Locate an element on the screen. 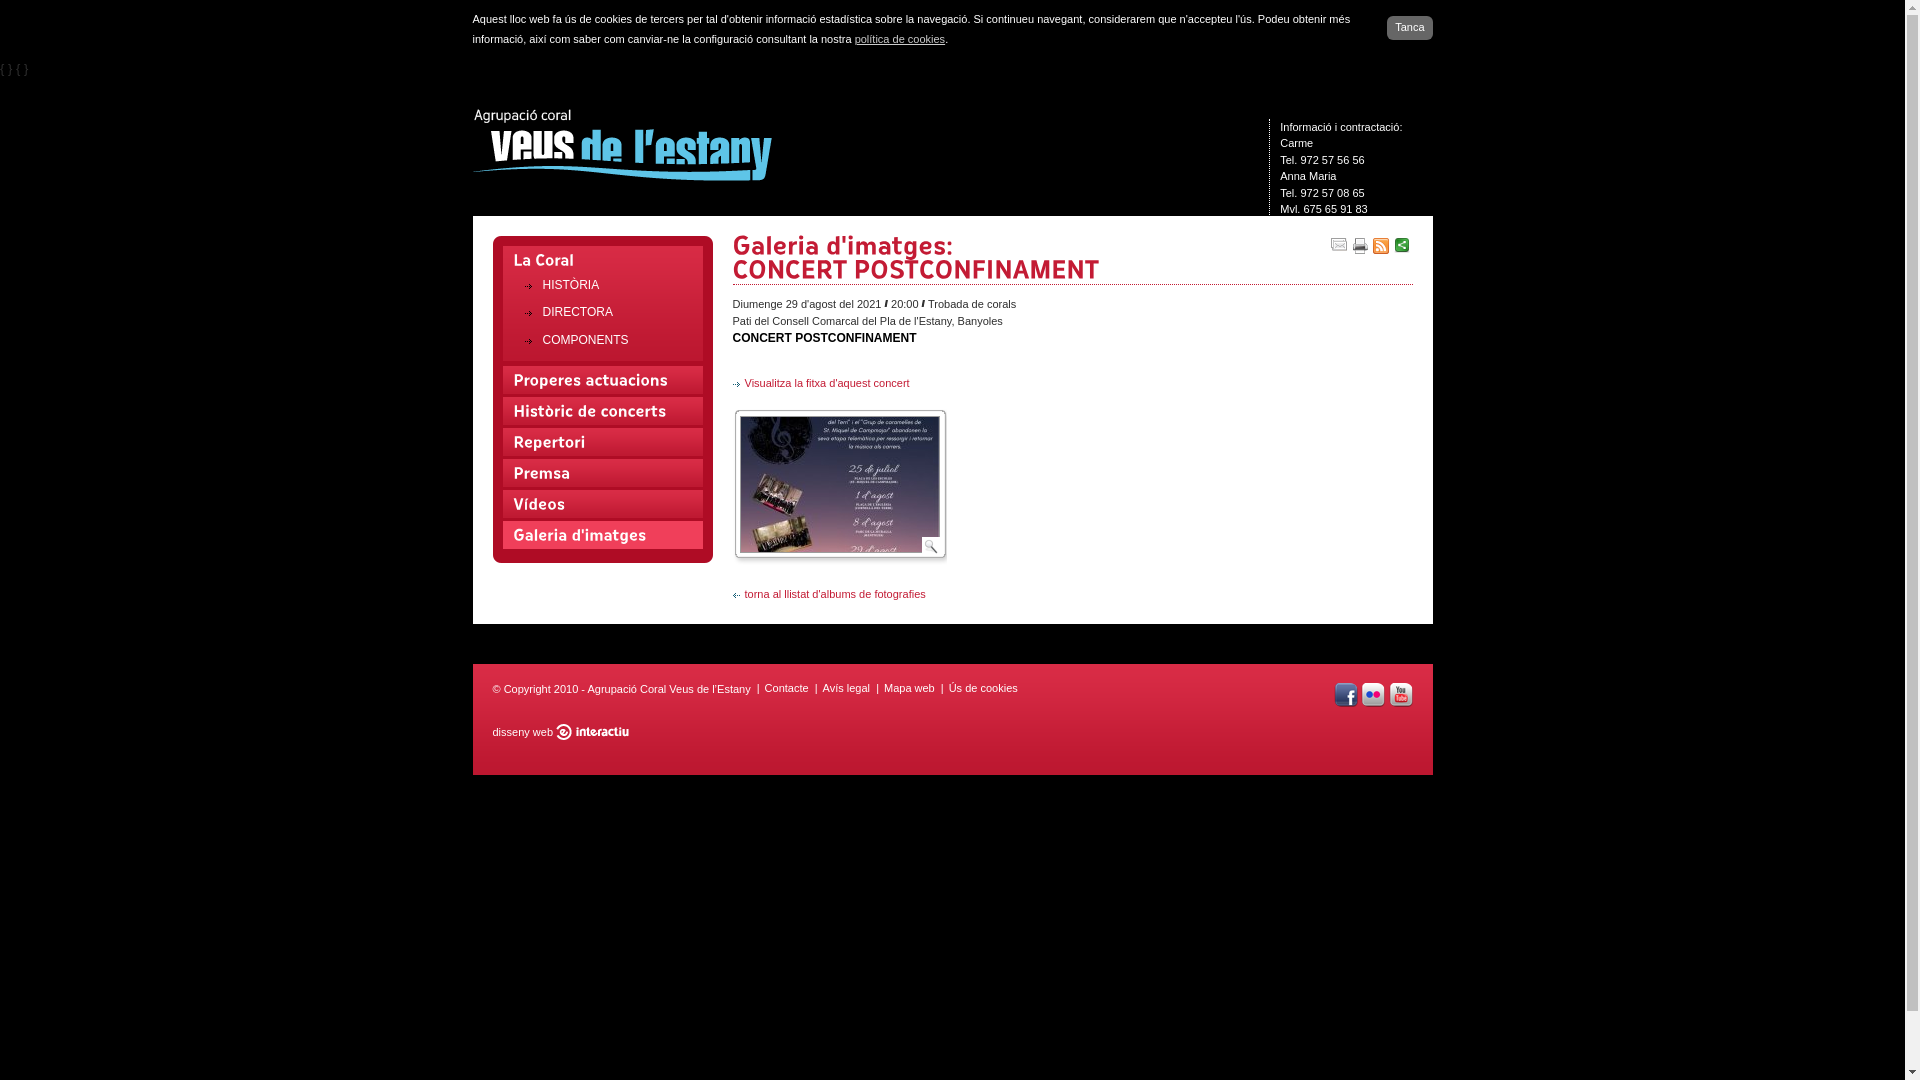 The image size is (1920, 1080). DIRECTORA is located at coordinates (612, 314).